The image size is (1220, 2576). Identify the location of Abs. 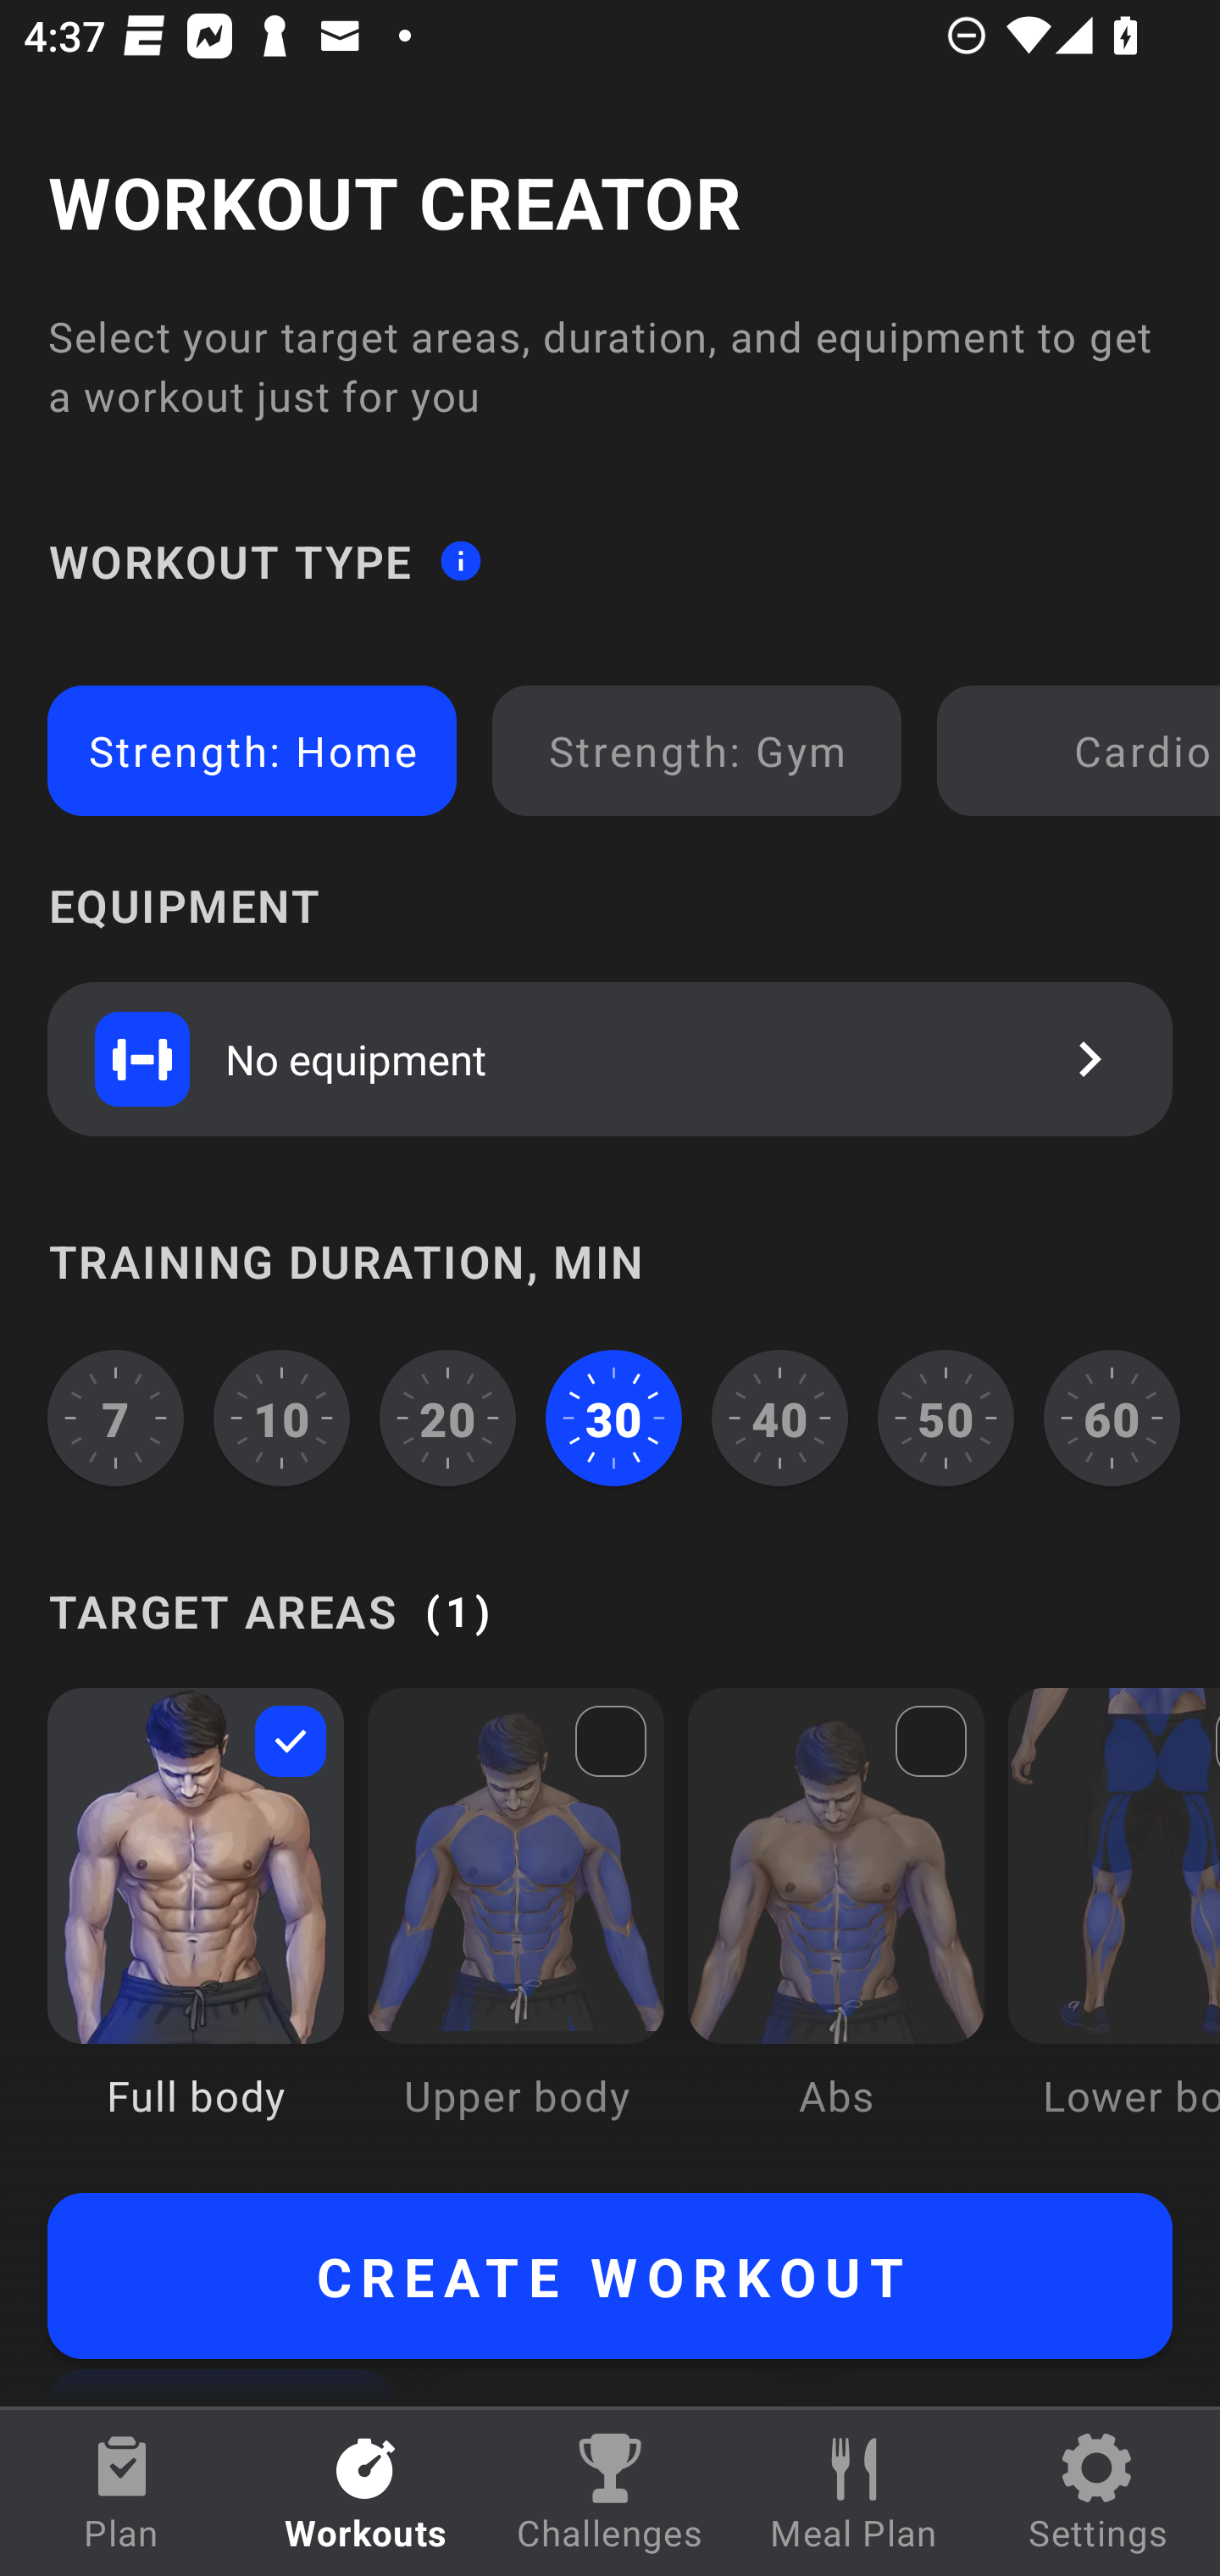
(836, 1927).